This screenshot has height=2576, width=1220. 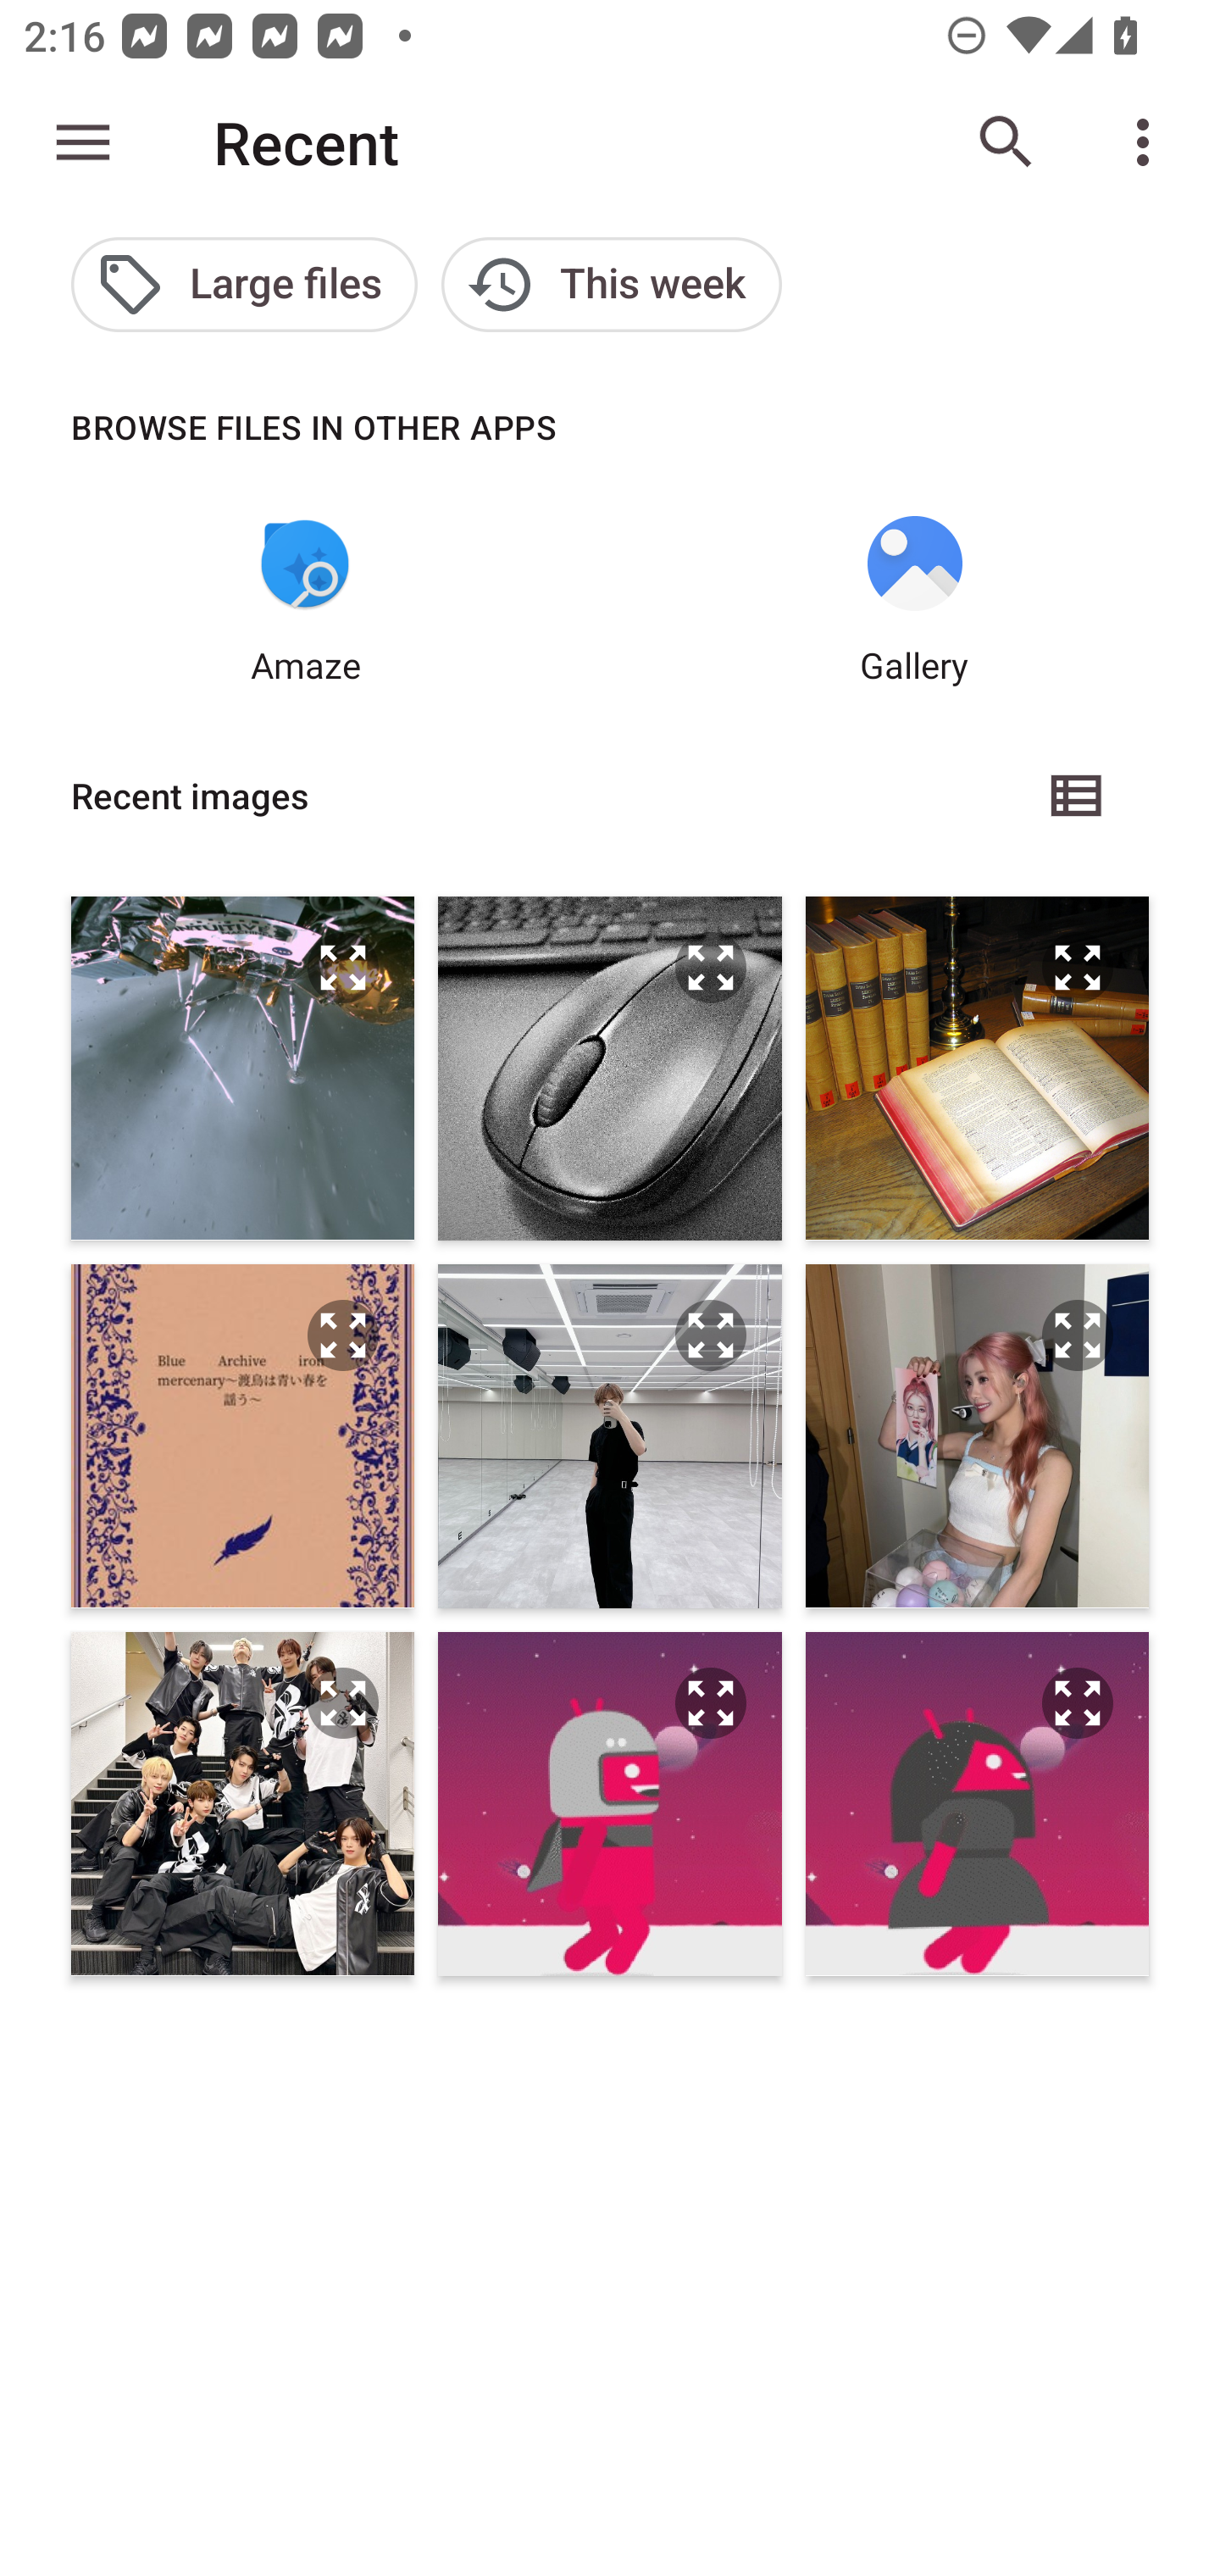 What do you see at coordinates (343, 967) in the screenshot?
I see `Preview the file done.jpg` at bounding box center [343, 967].